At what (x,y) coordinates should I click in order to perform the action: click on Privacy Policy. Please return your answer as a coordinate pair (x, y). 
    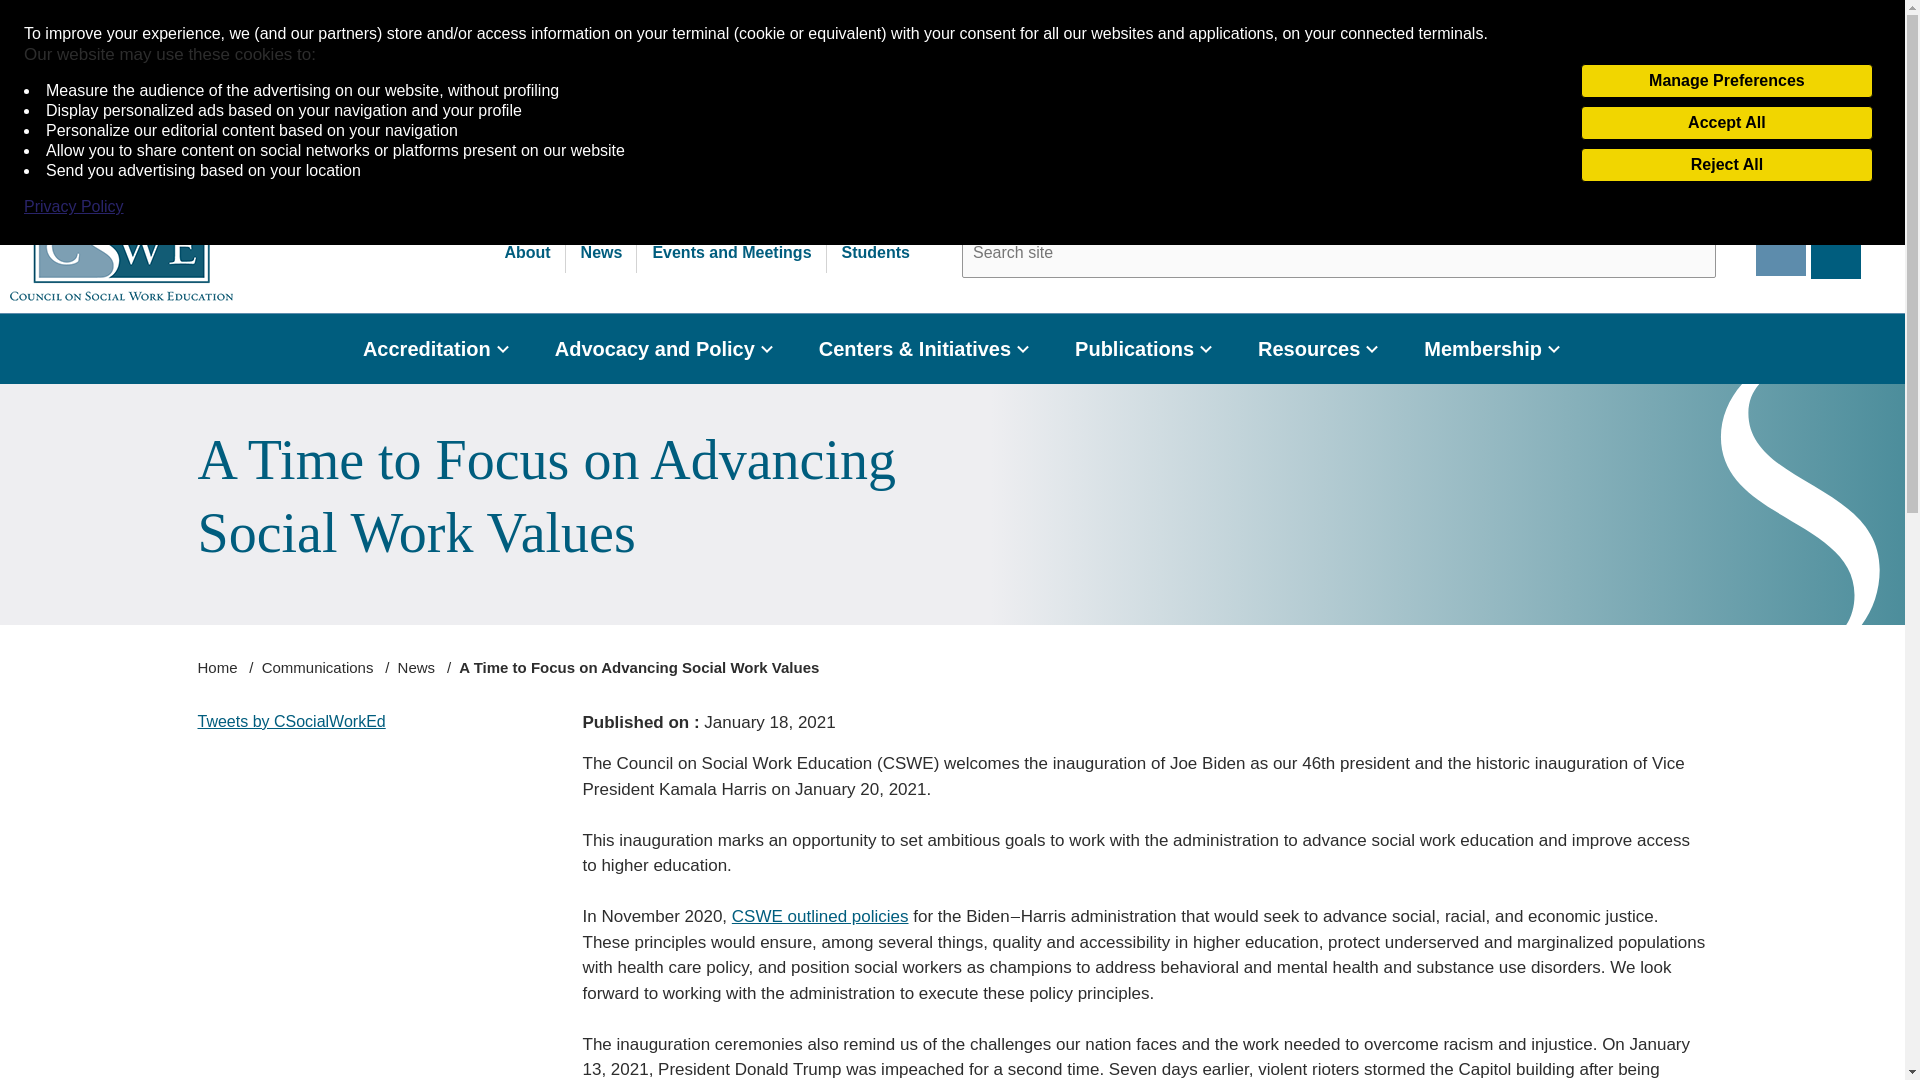
    Looking at the image, I should click on (74, 206).